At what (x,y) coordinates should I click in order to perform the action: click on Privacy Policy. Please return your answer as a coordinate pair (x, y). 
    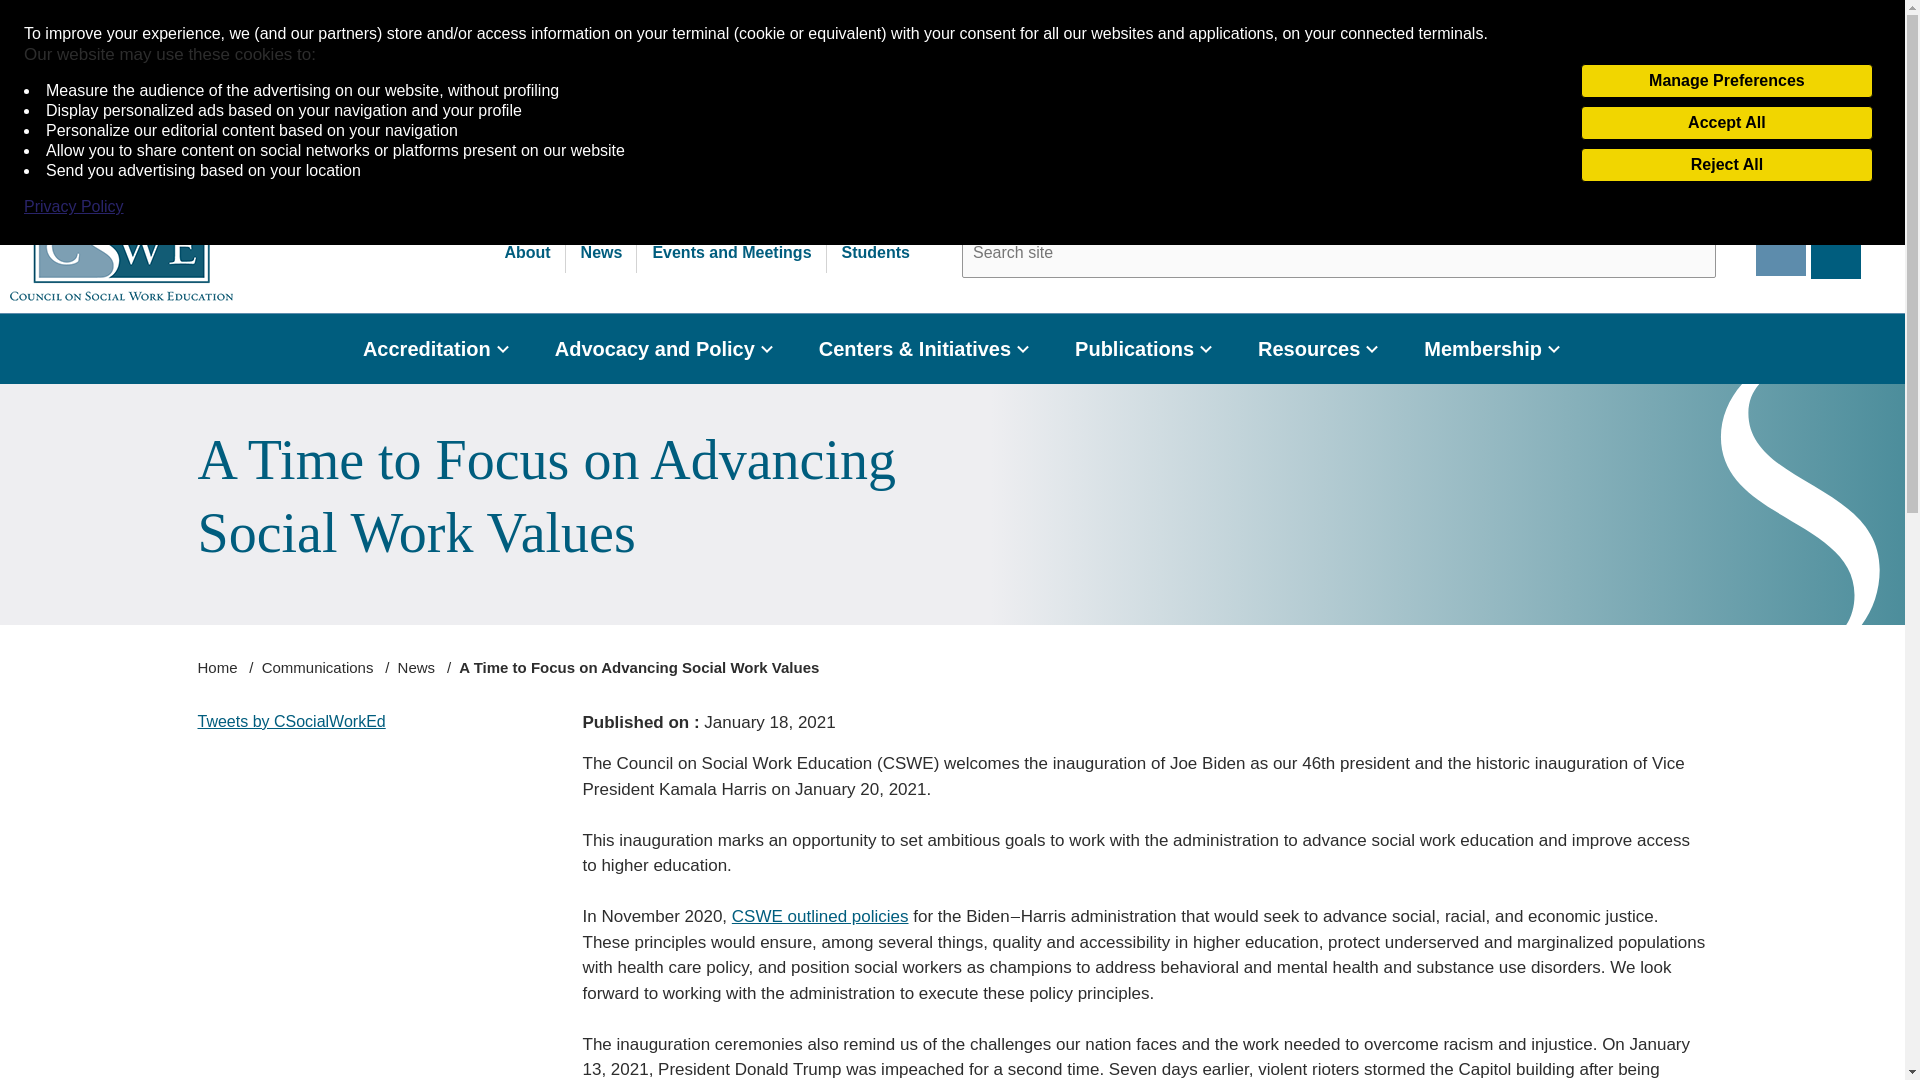
    Looking at the image, I should click on (74, 206).